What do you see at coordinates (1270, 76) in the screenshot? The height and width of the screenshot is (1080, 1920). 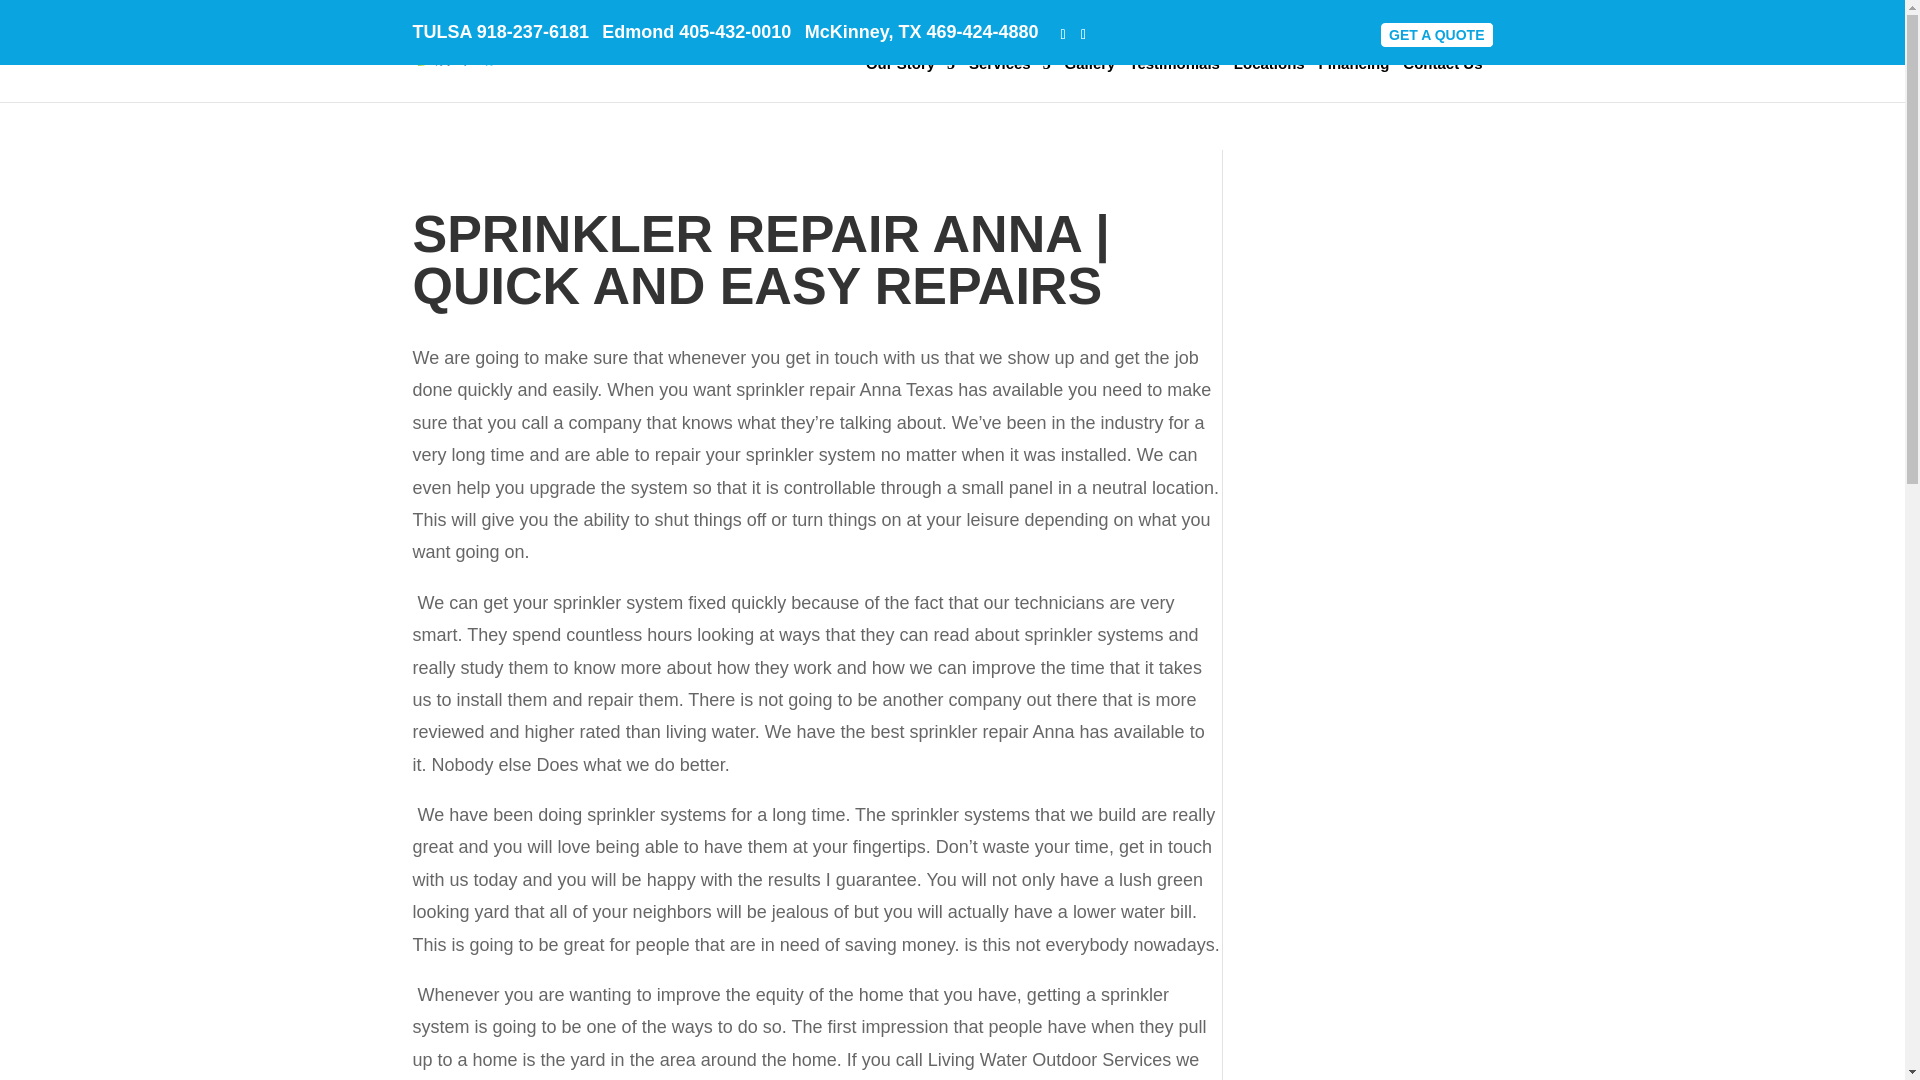 I see `Locations` at bounding box center [1270, 76].